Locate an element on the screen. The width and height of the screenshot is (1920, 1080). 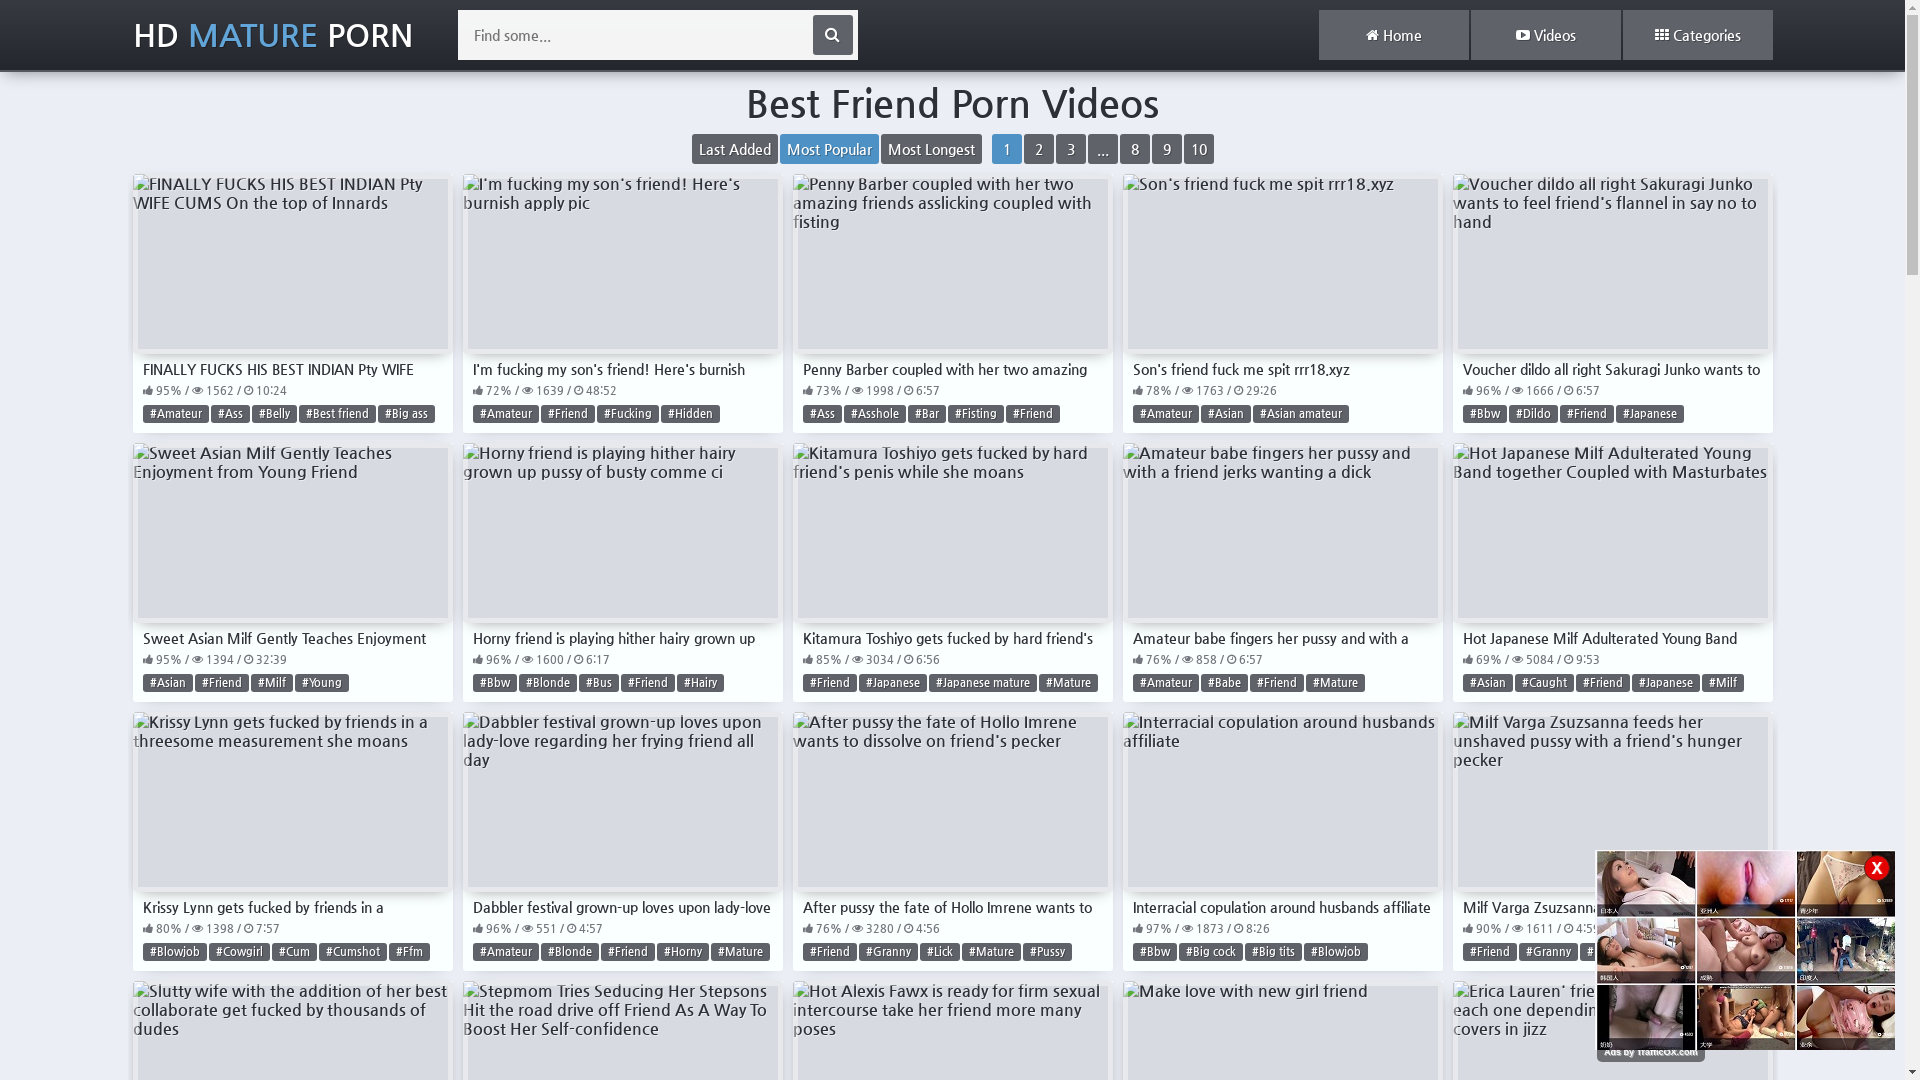
#Amateur is located at coordinates (1165, 683).